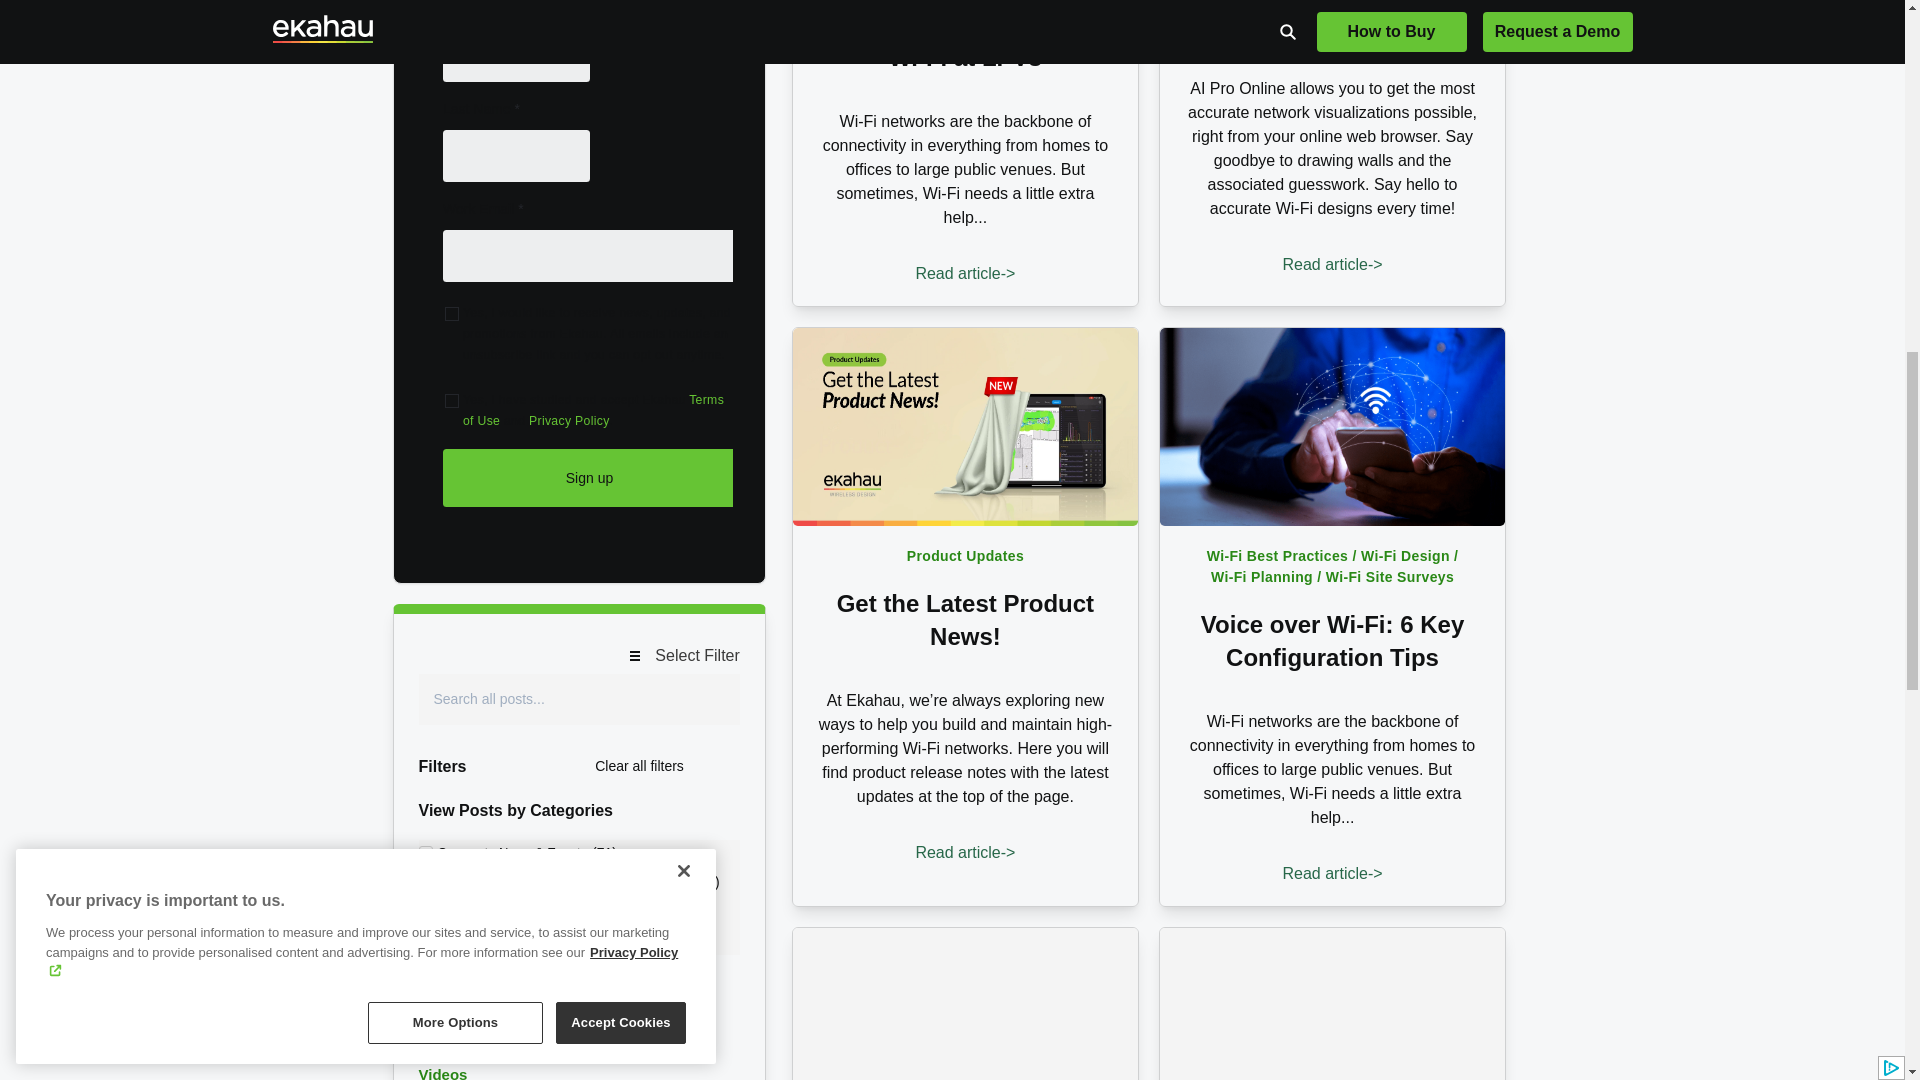 The height and width of the screenshot is (1080, 1920). Describe the element at coordinates (964, 556) in the screenshot. I see `Product Updates` at that location.